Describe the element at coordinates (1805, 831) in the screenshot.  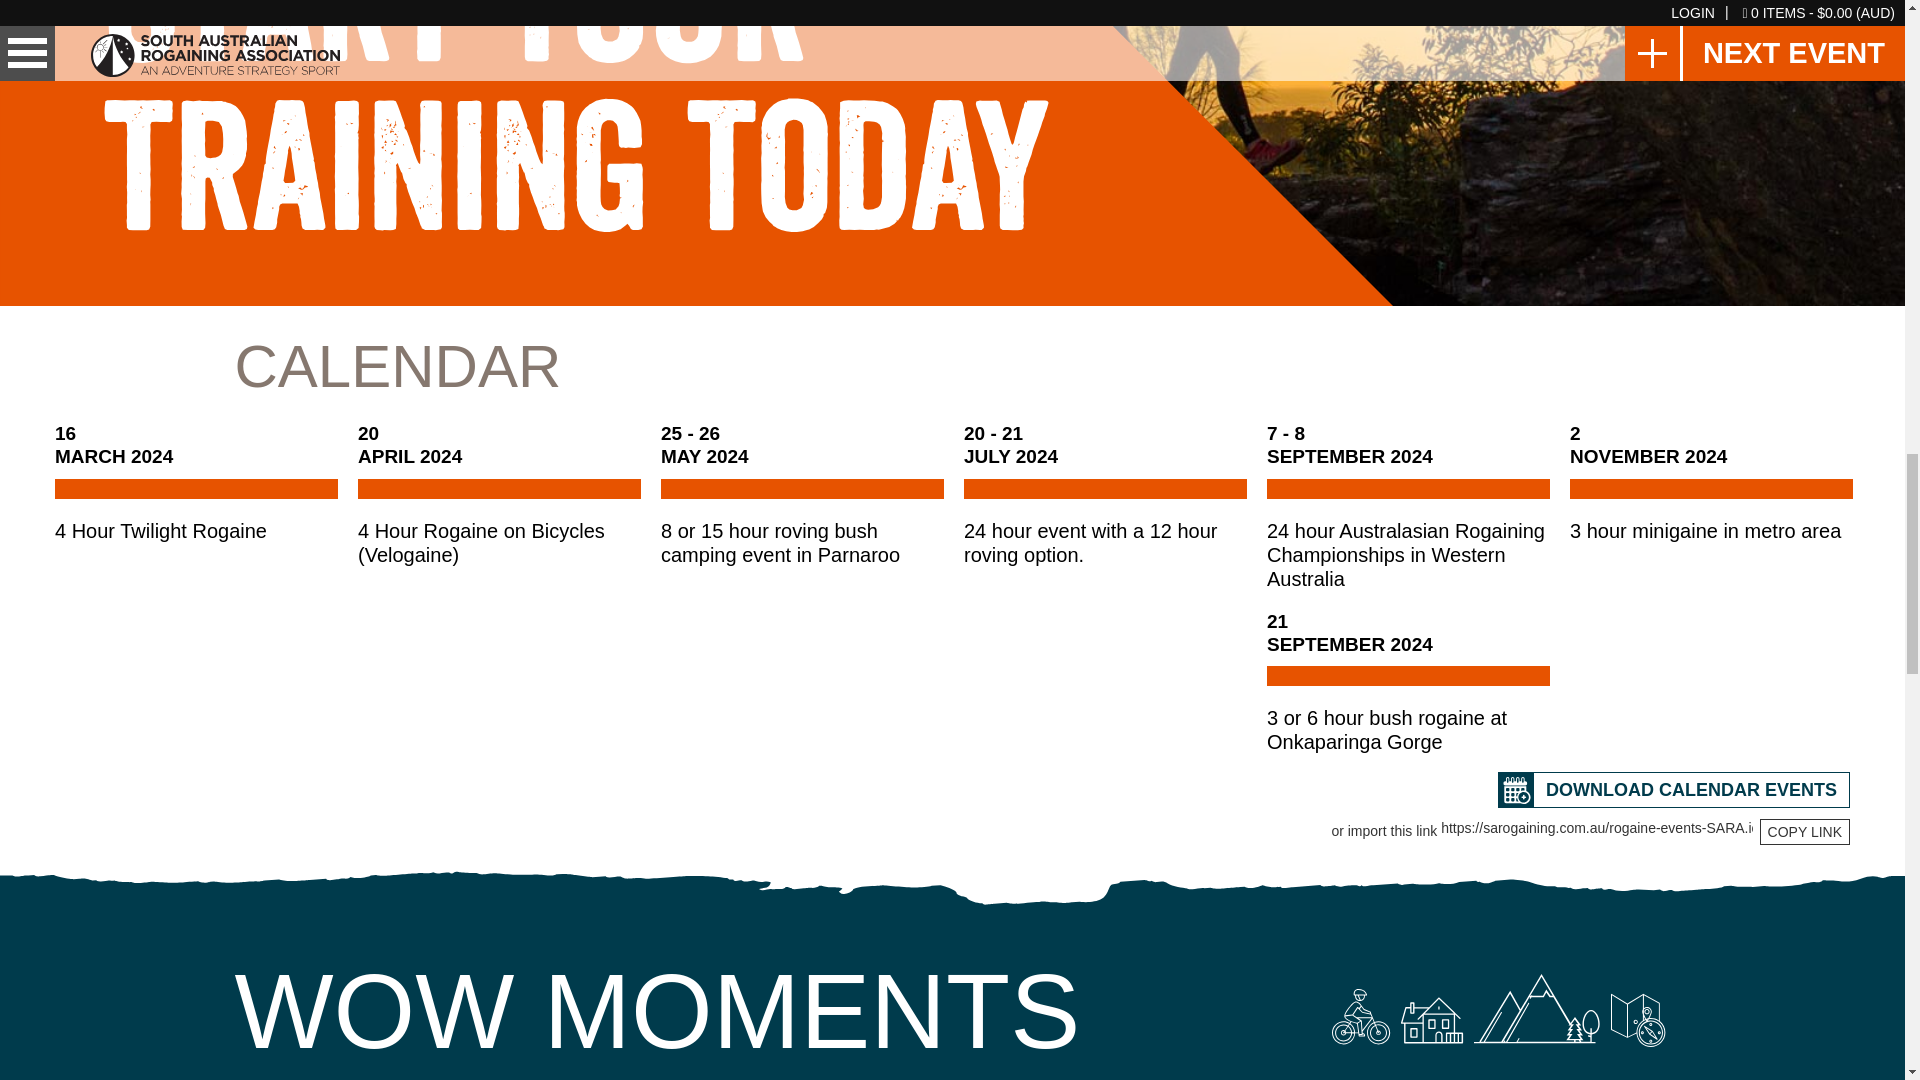
I see `Copy link to clipboard` at that location.